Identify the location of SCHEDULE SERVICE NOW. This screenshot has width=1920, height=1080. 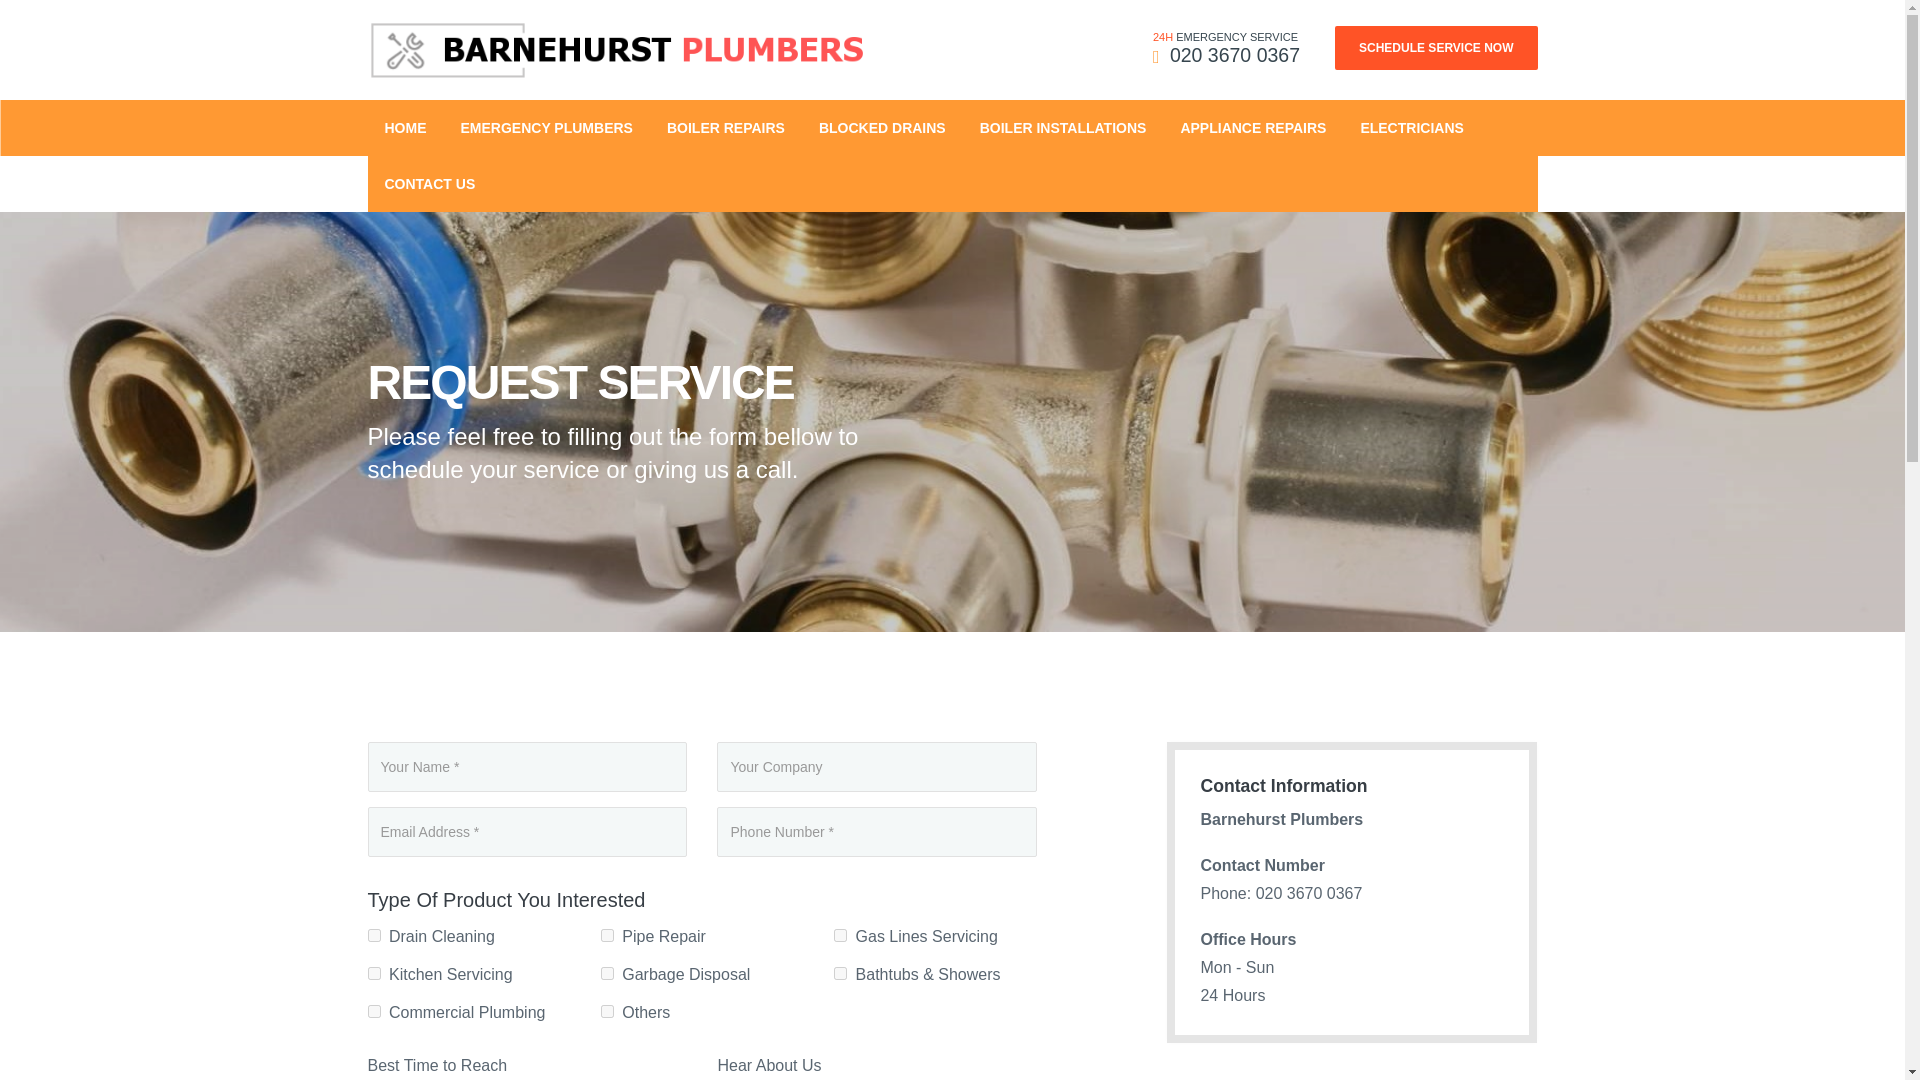
(1436, 48).